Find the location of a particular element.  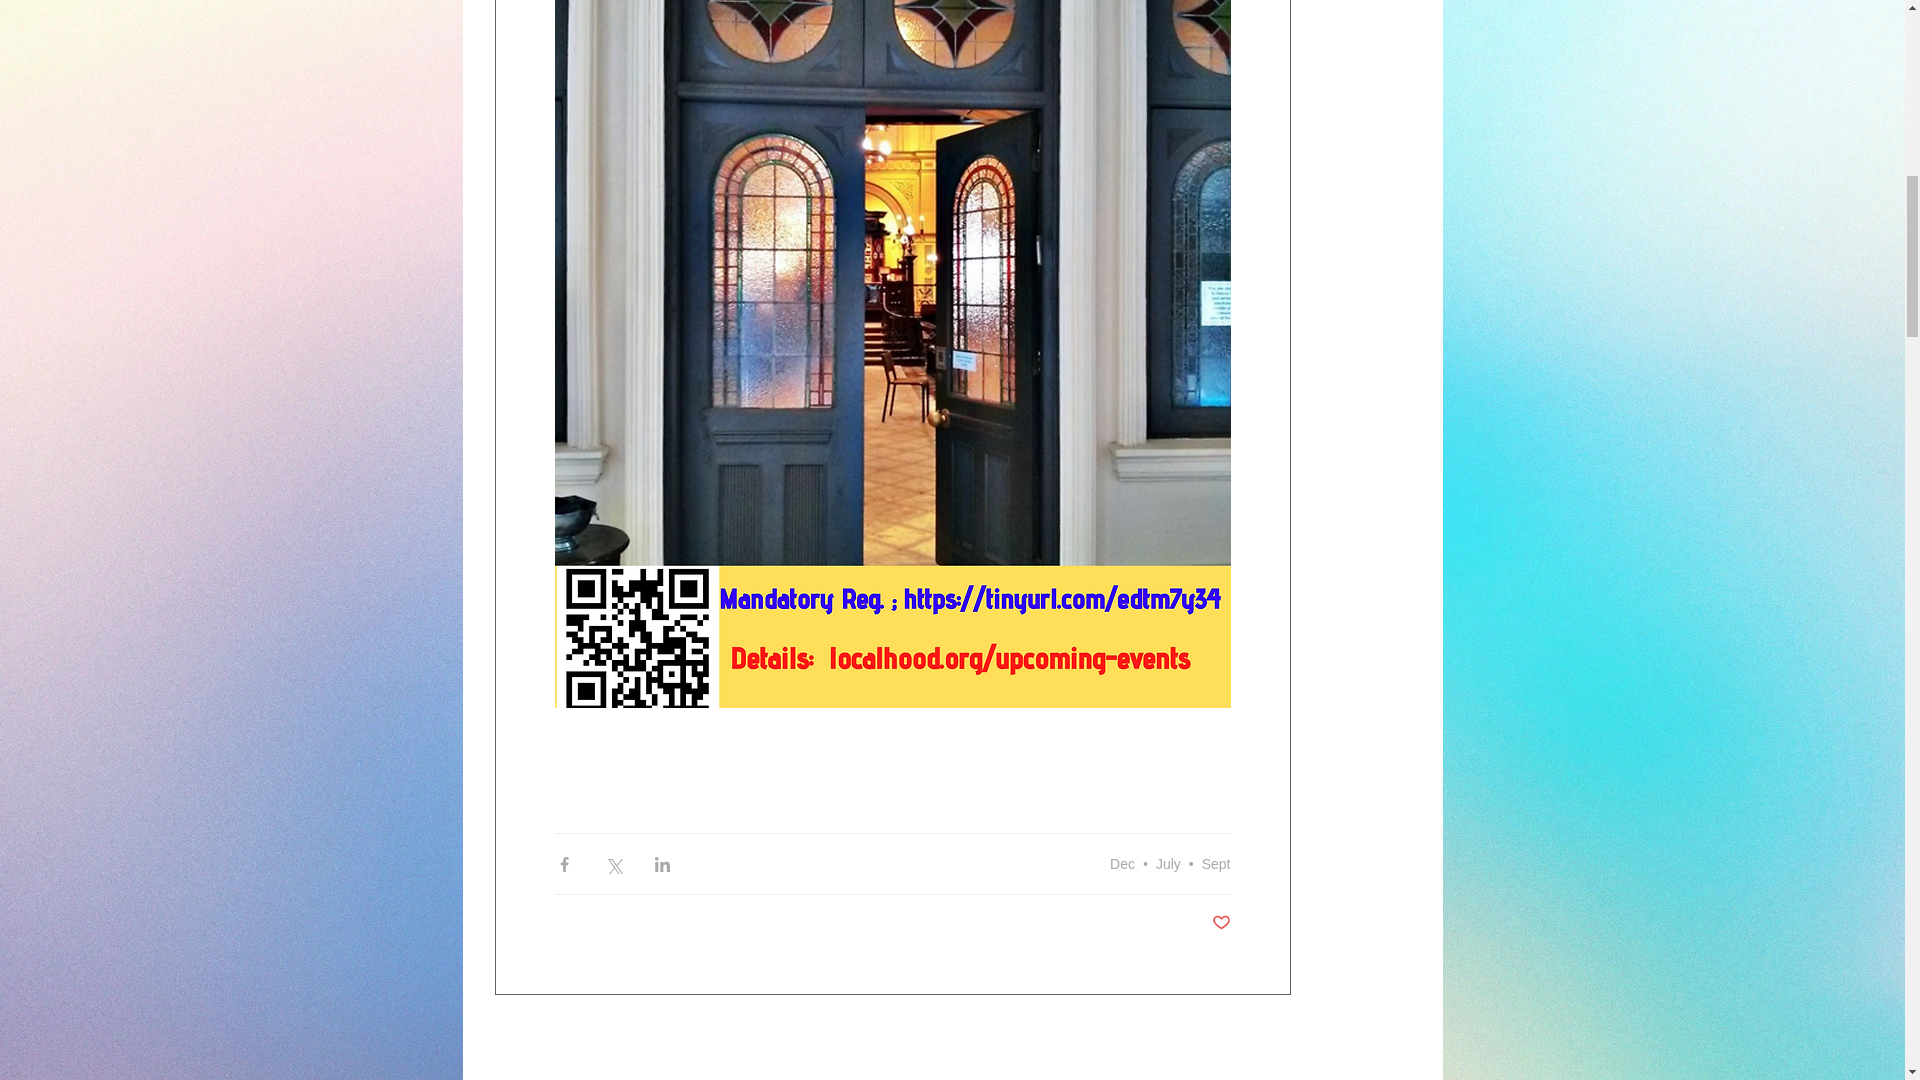

Dec is located at coordinates (1122, 864).